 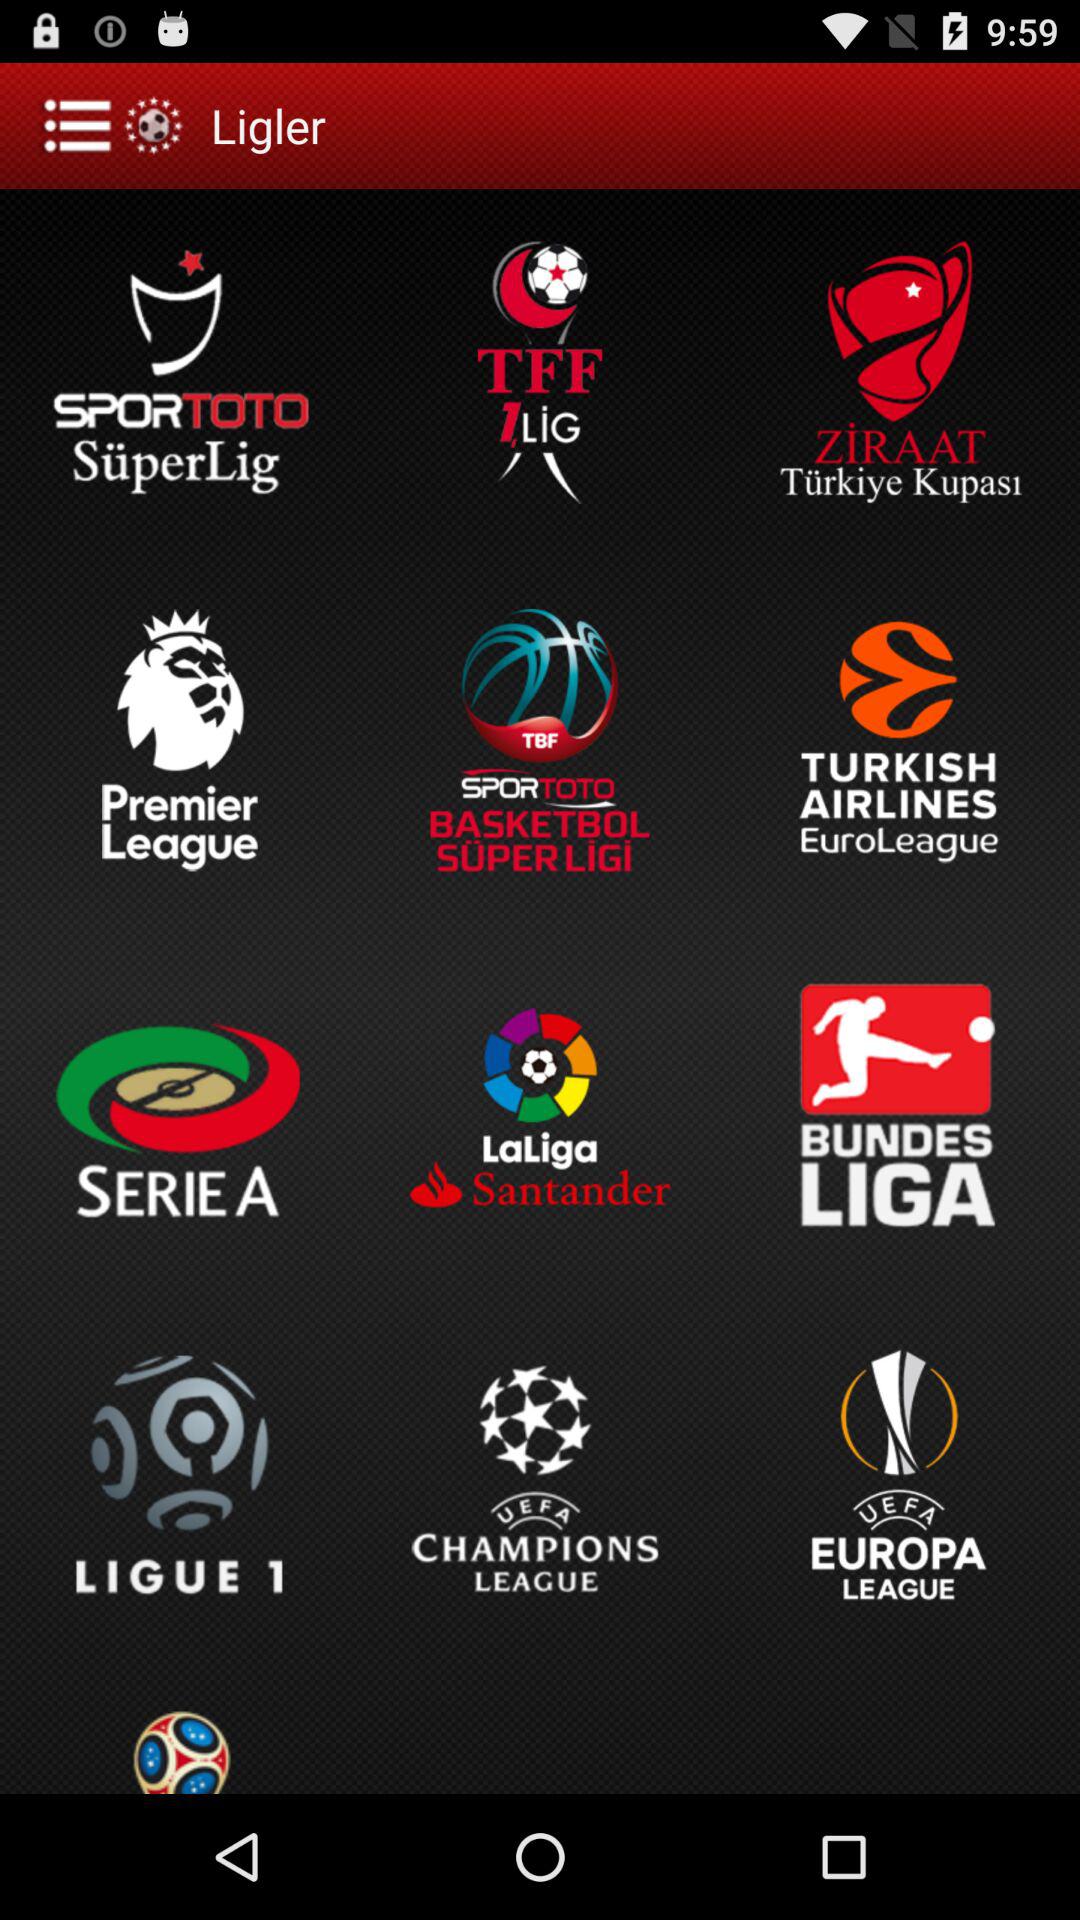 I want to click on click on the option below the premier league, so click(x=180, y=1108).